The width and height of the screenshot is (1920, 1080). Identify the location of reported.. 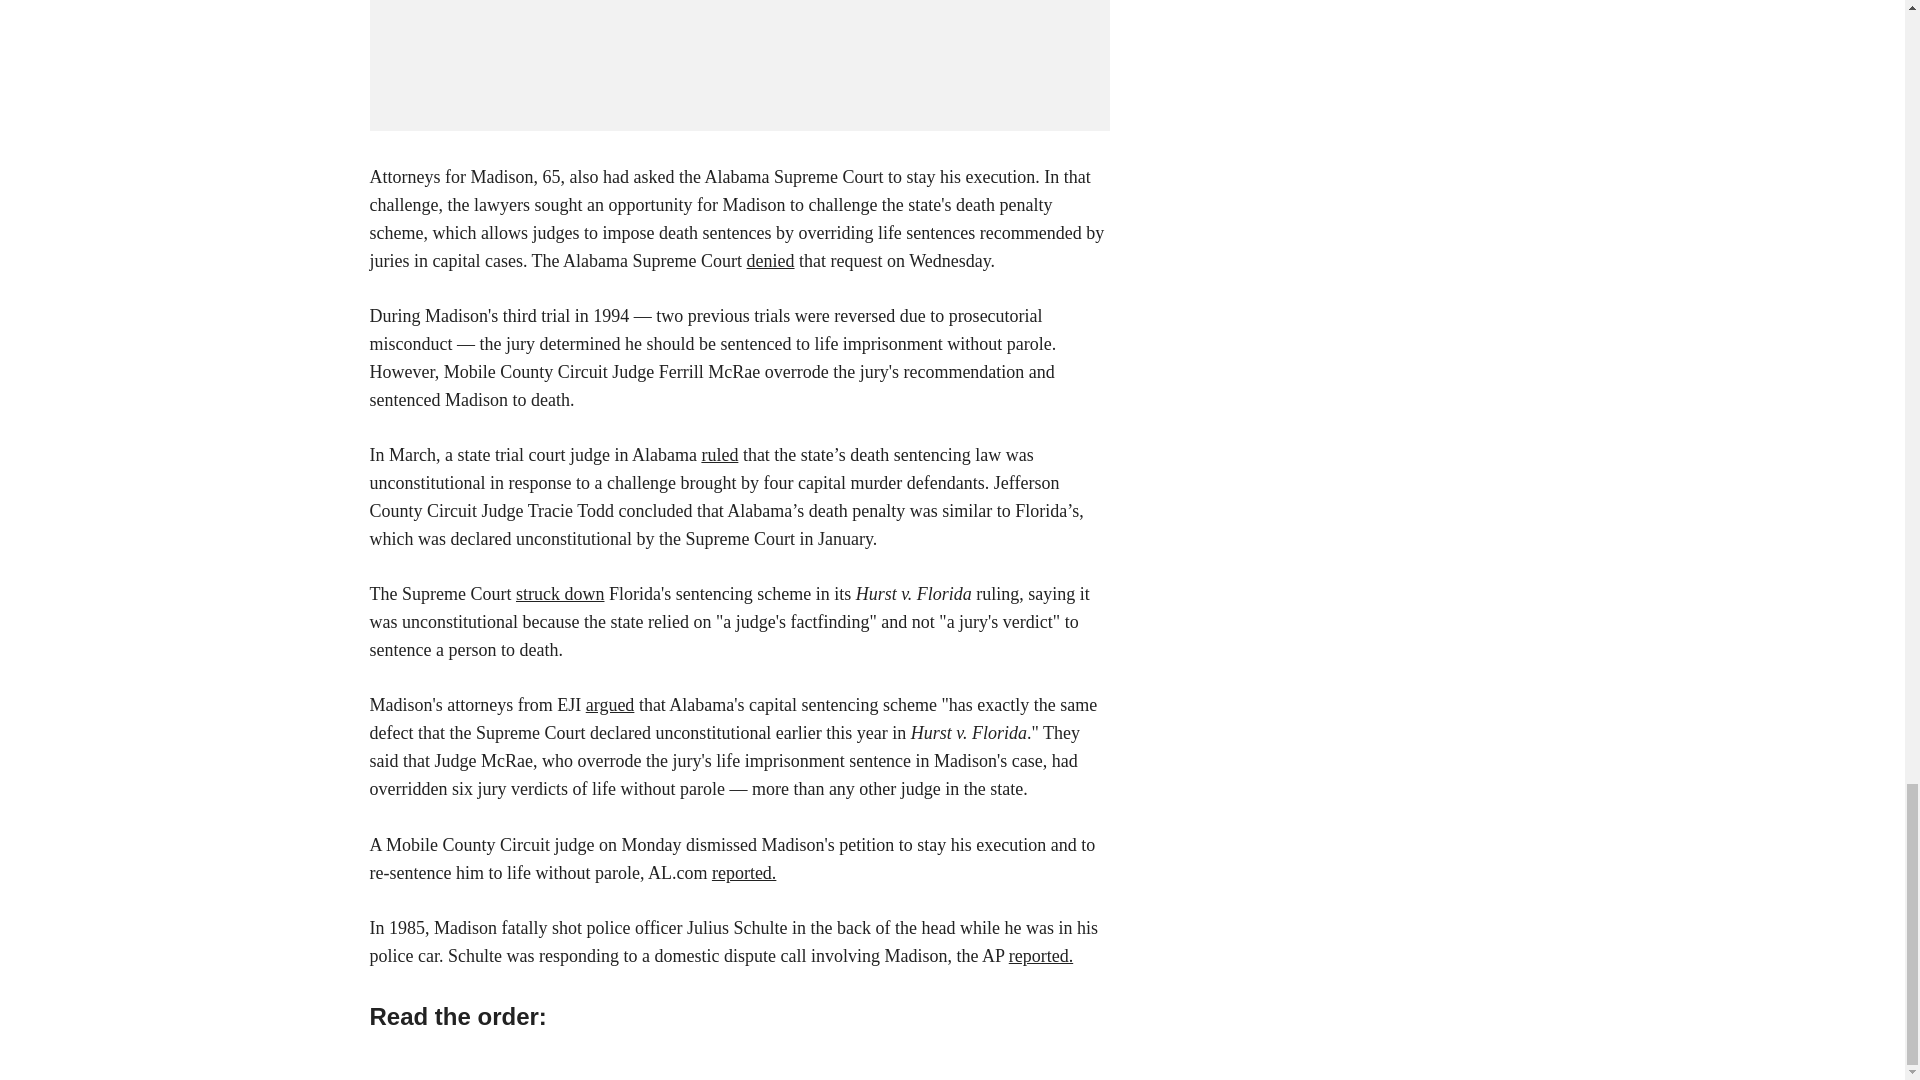
(1041, 956).